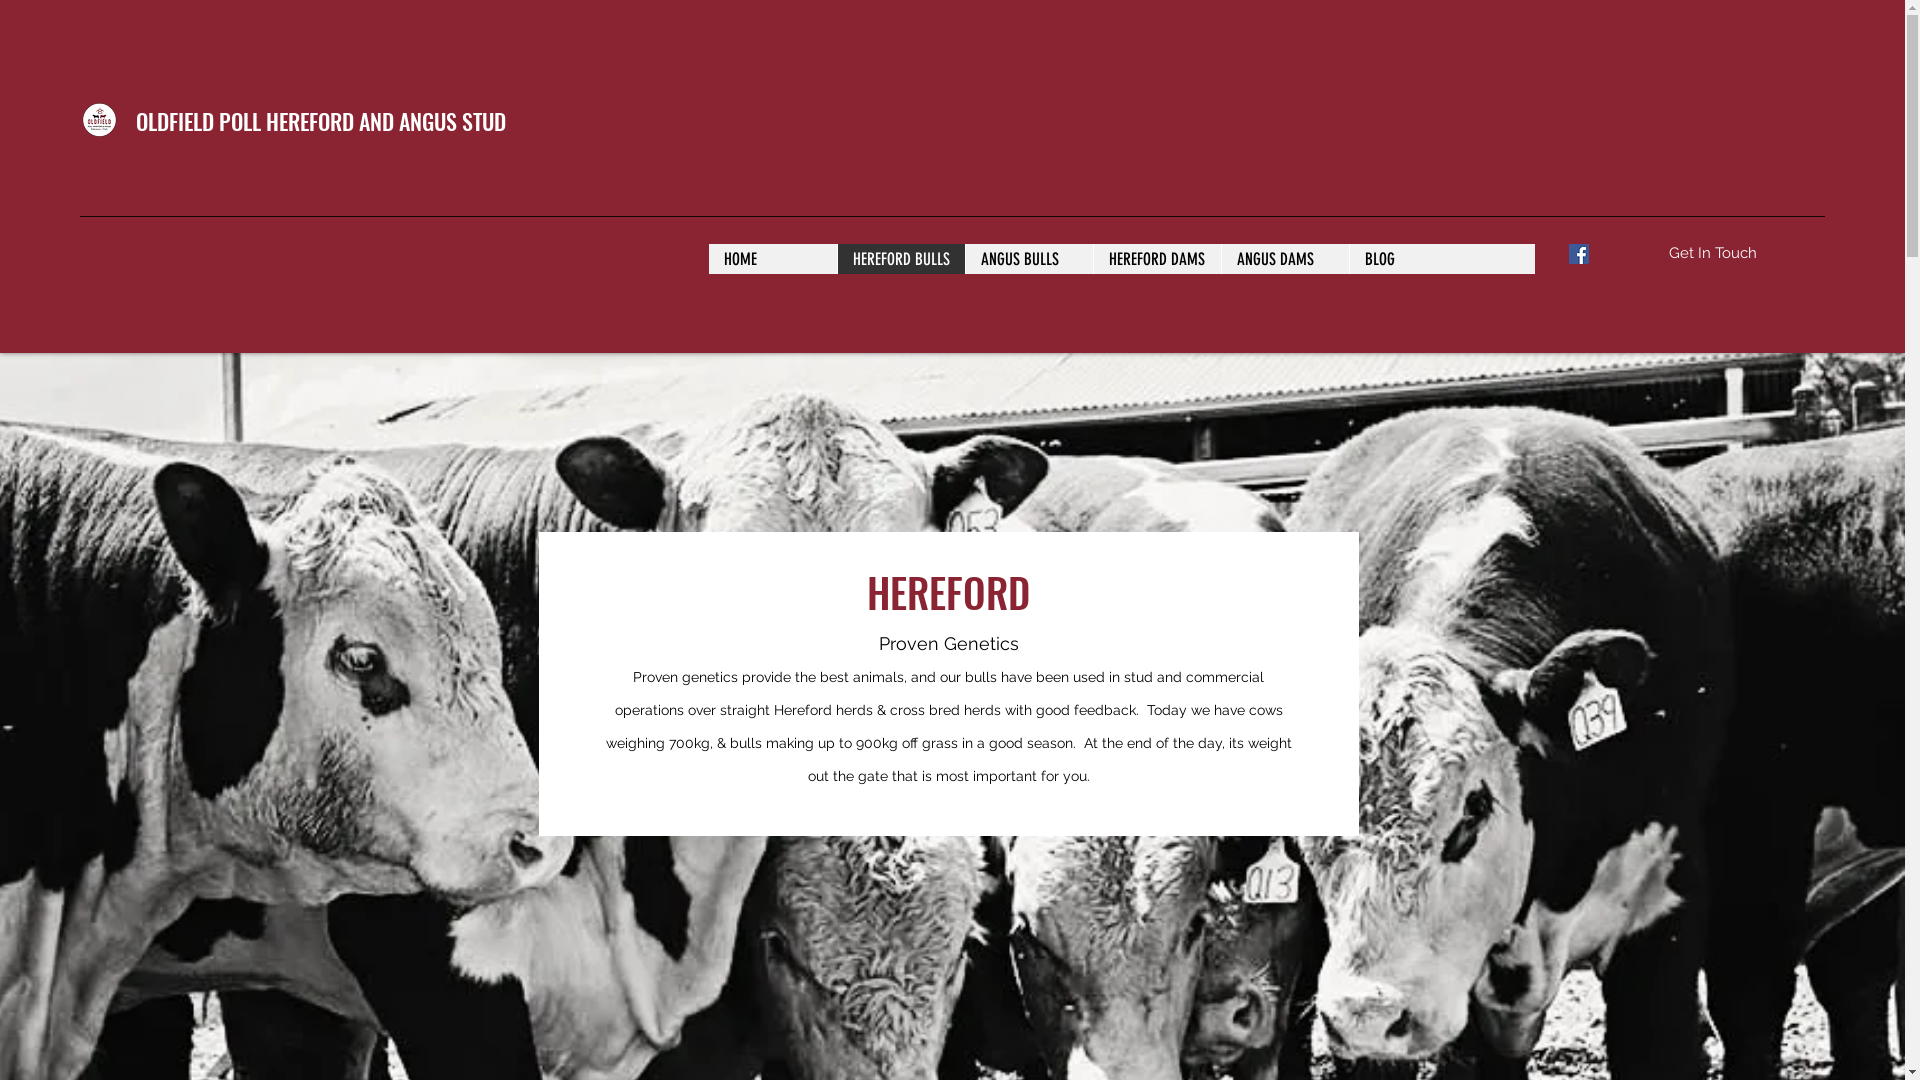 The height and width of the screenshot is (1080, 1920). Describe the element at coordinates (1712, 254) in the screenshot. I see `Get In Touch` at that location.